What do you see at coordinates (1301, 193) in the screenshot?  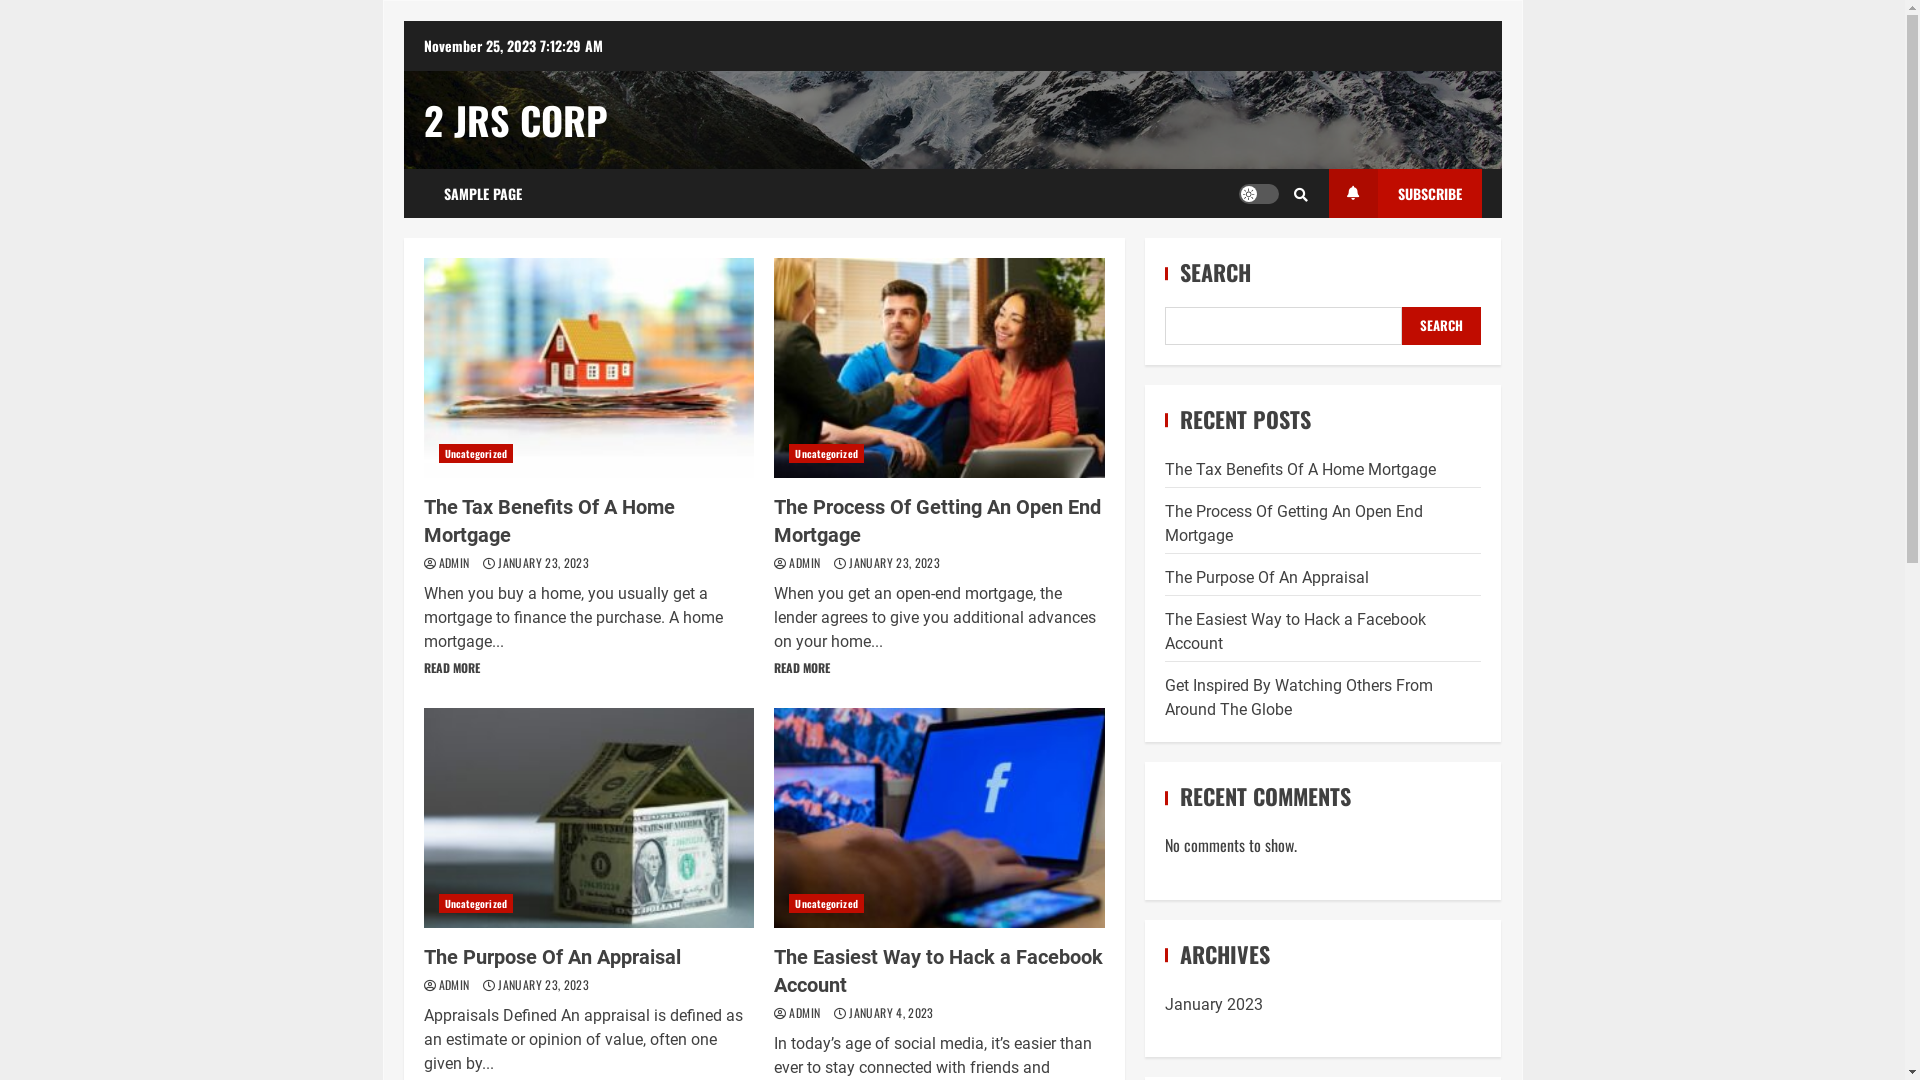 I see `Search` at bounding box center [1301, 193].